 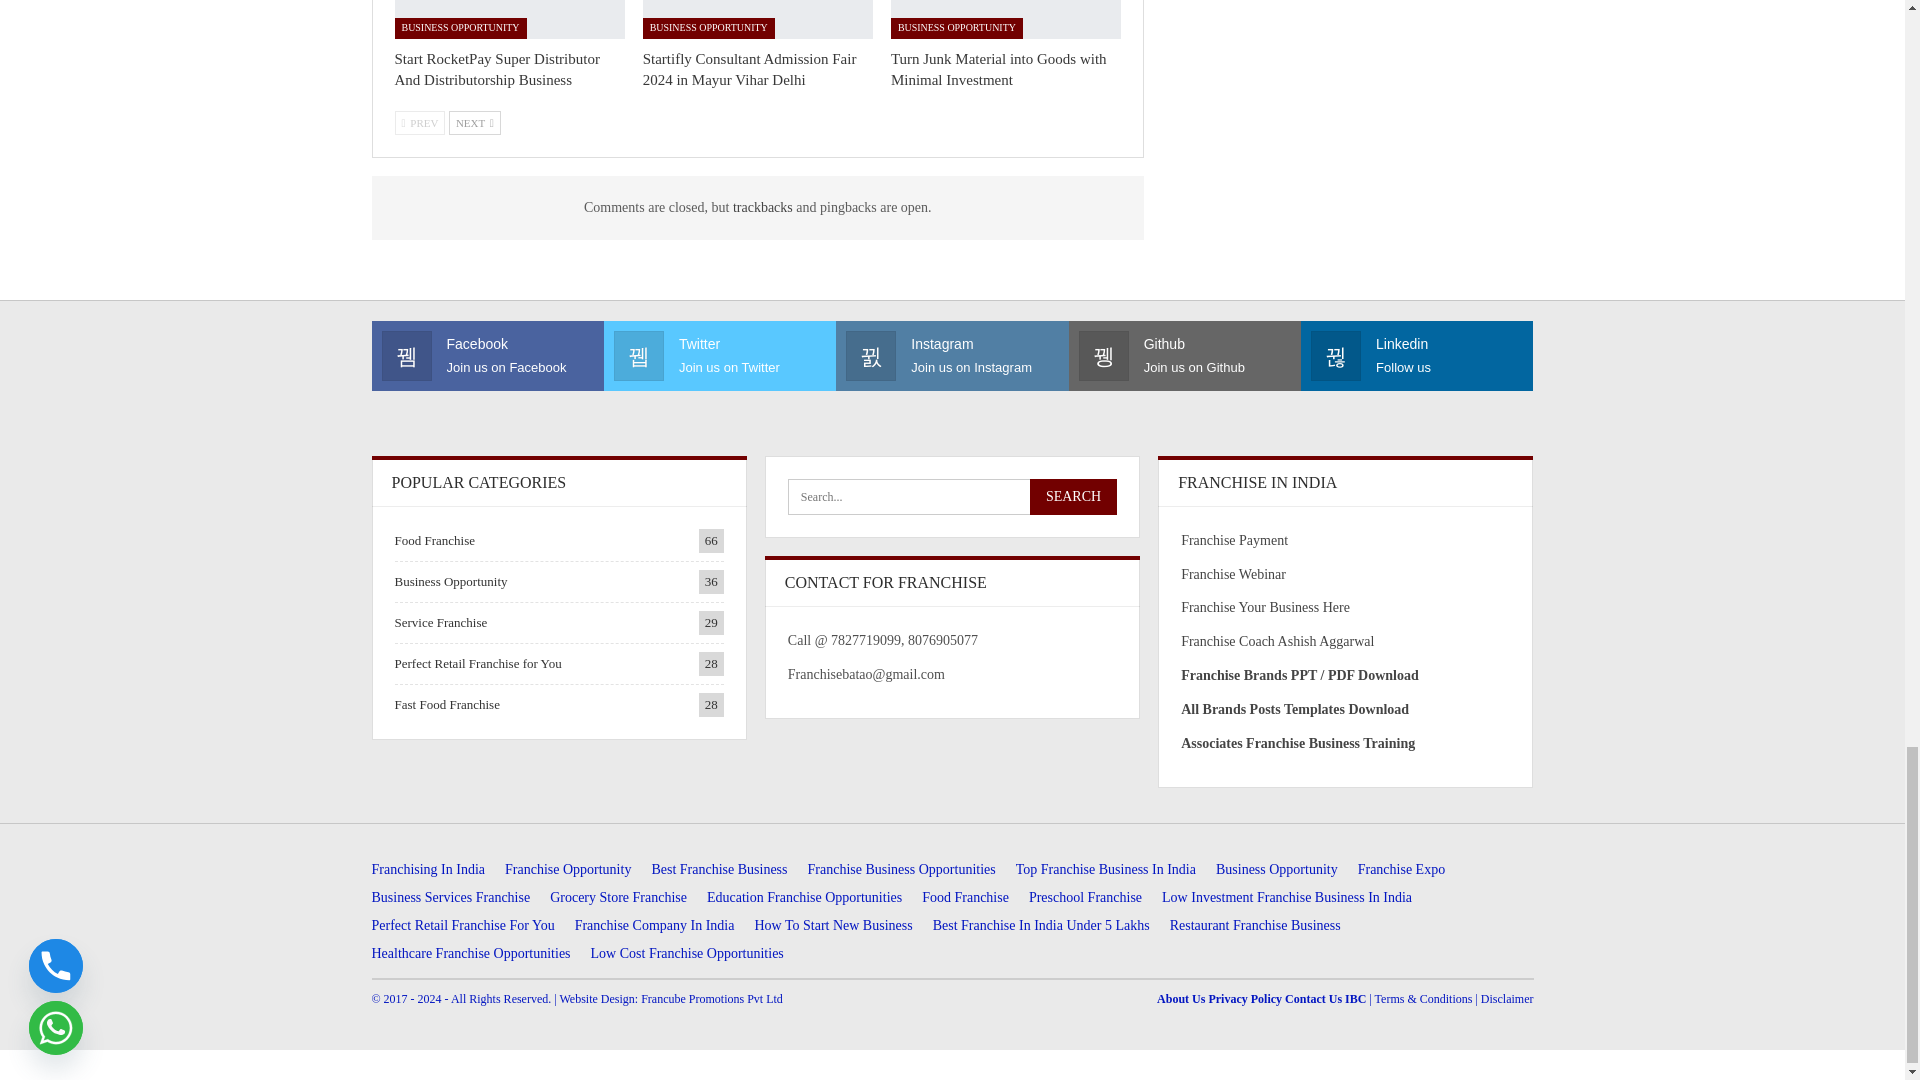 I want to click on Search for:, so click(x=952, y=497).